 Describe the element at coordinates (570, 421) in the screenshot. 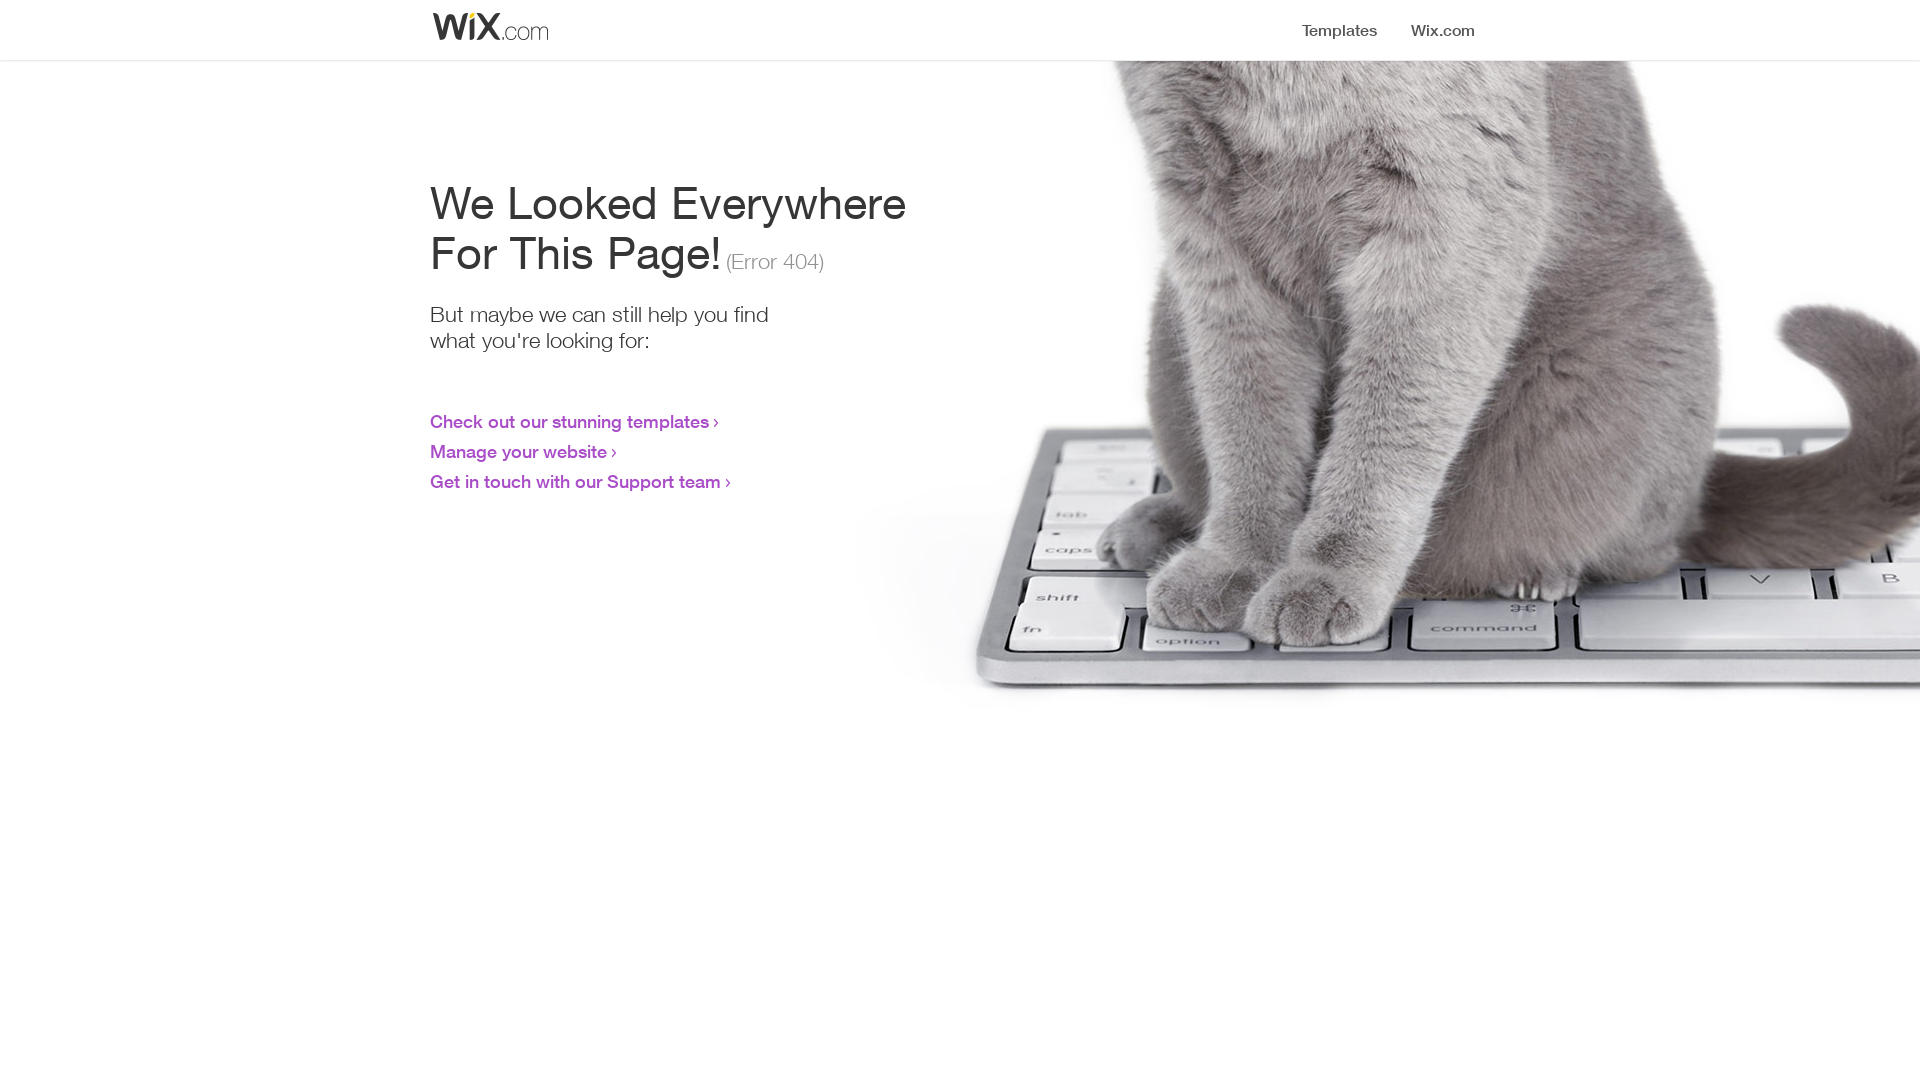

I see `Check out our stunning templates` at that location.